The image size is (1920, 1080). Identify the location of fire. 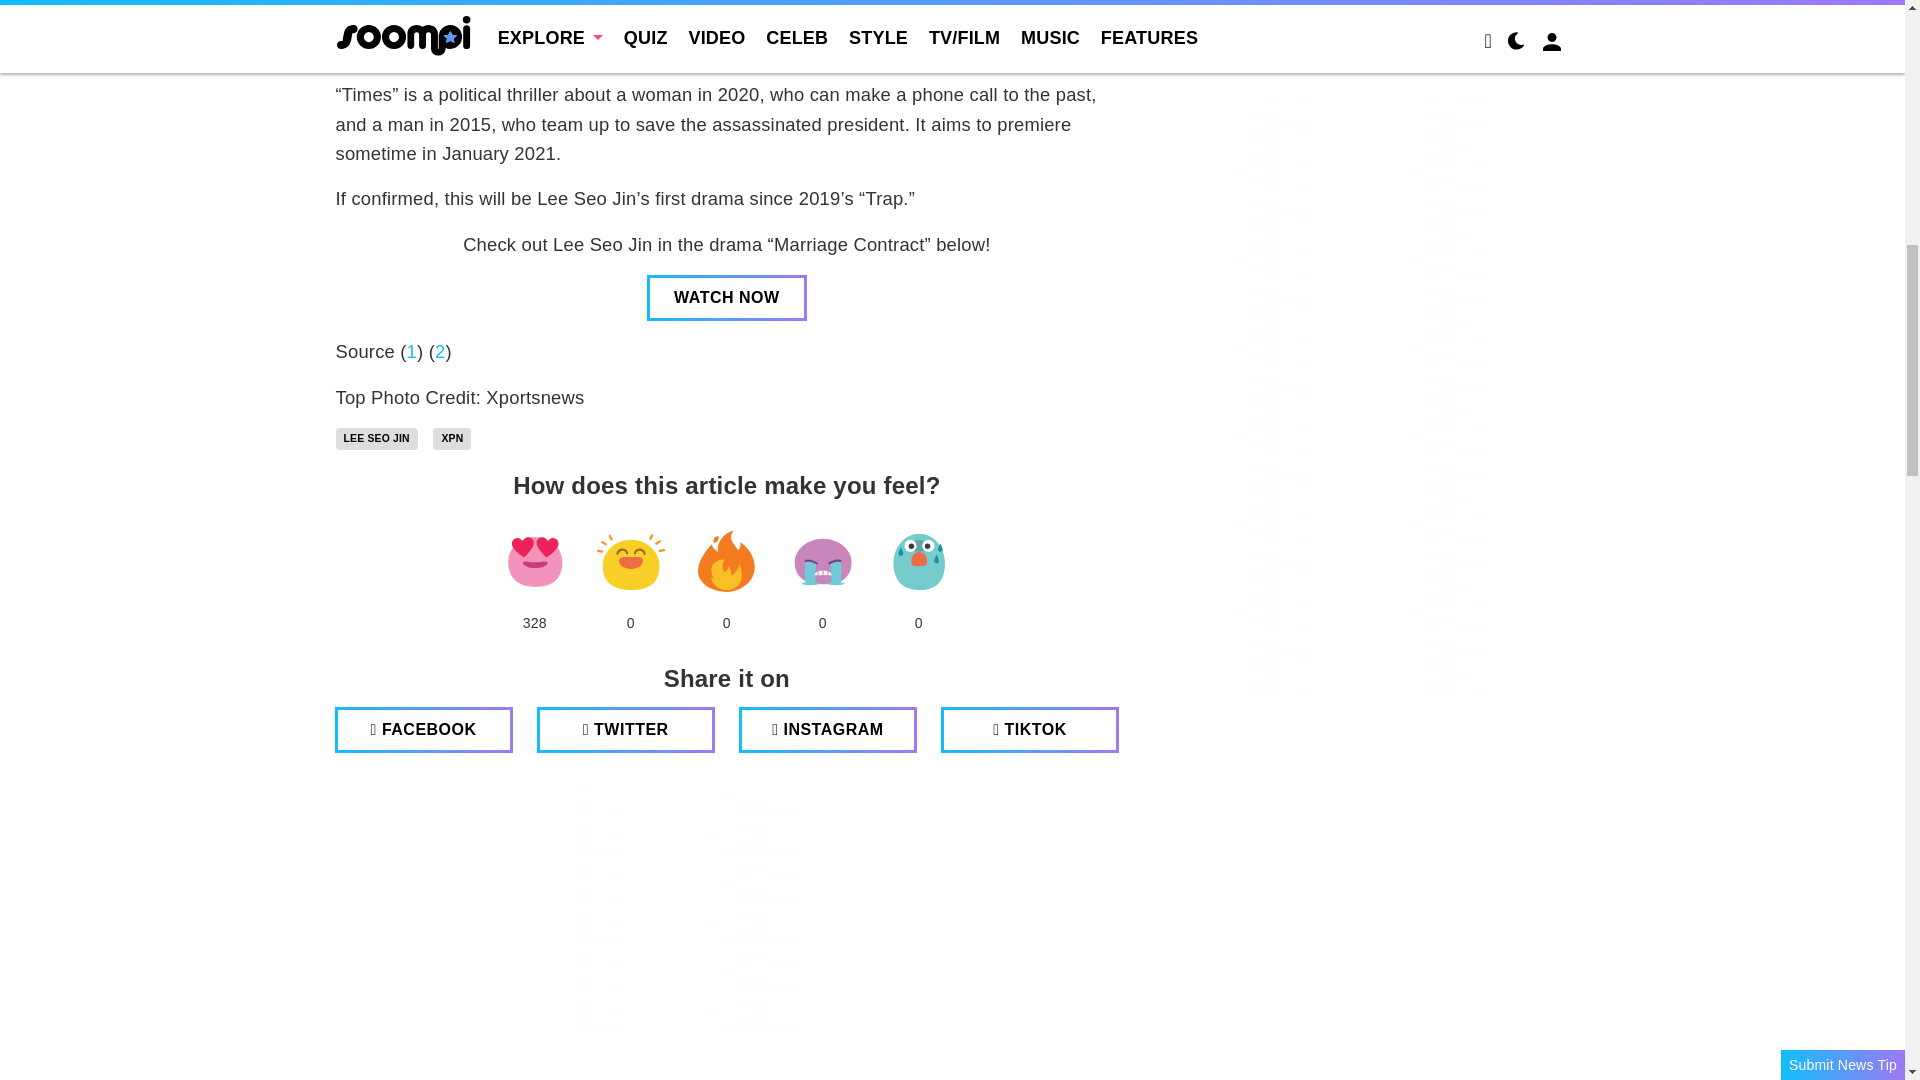
(726, 561).